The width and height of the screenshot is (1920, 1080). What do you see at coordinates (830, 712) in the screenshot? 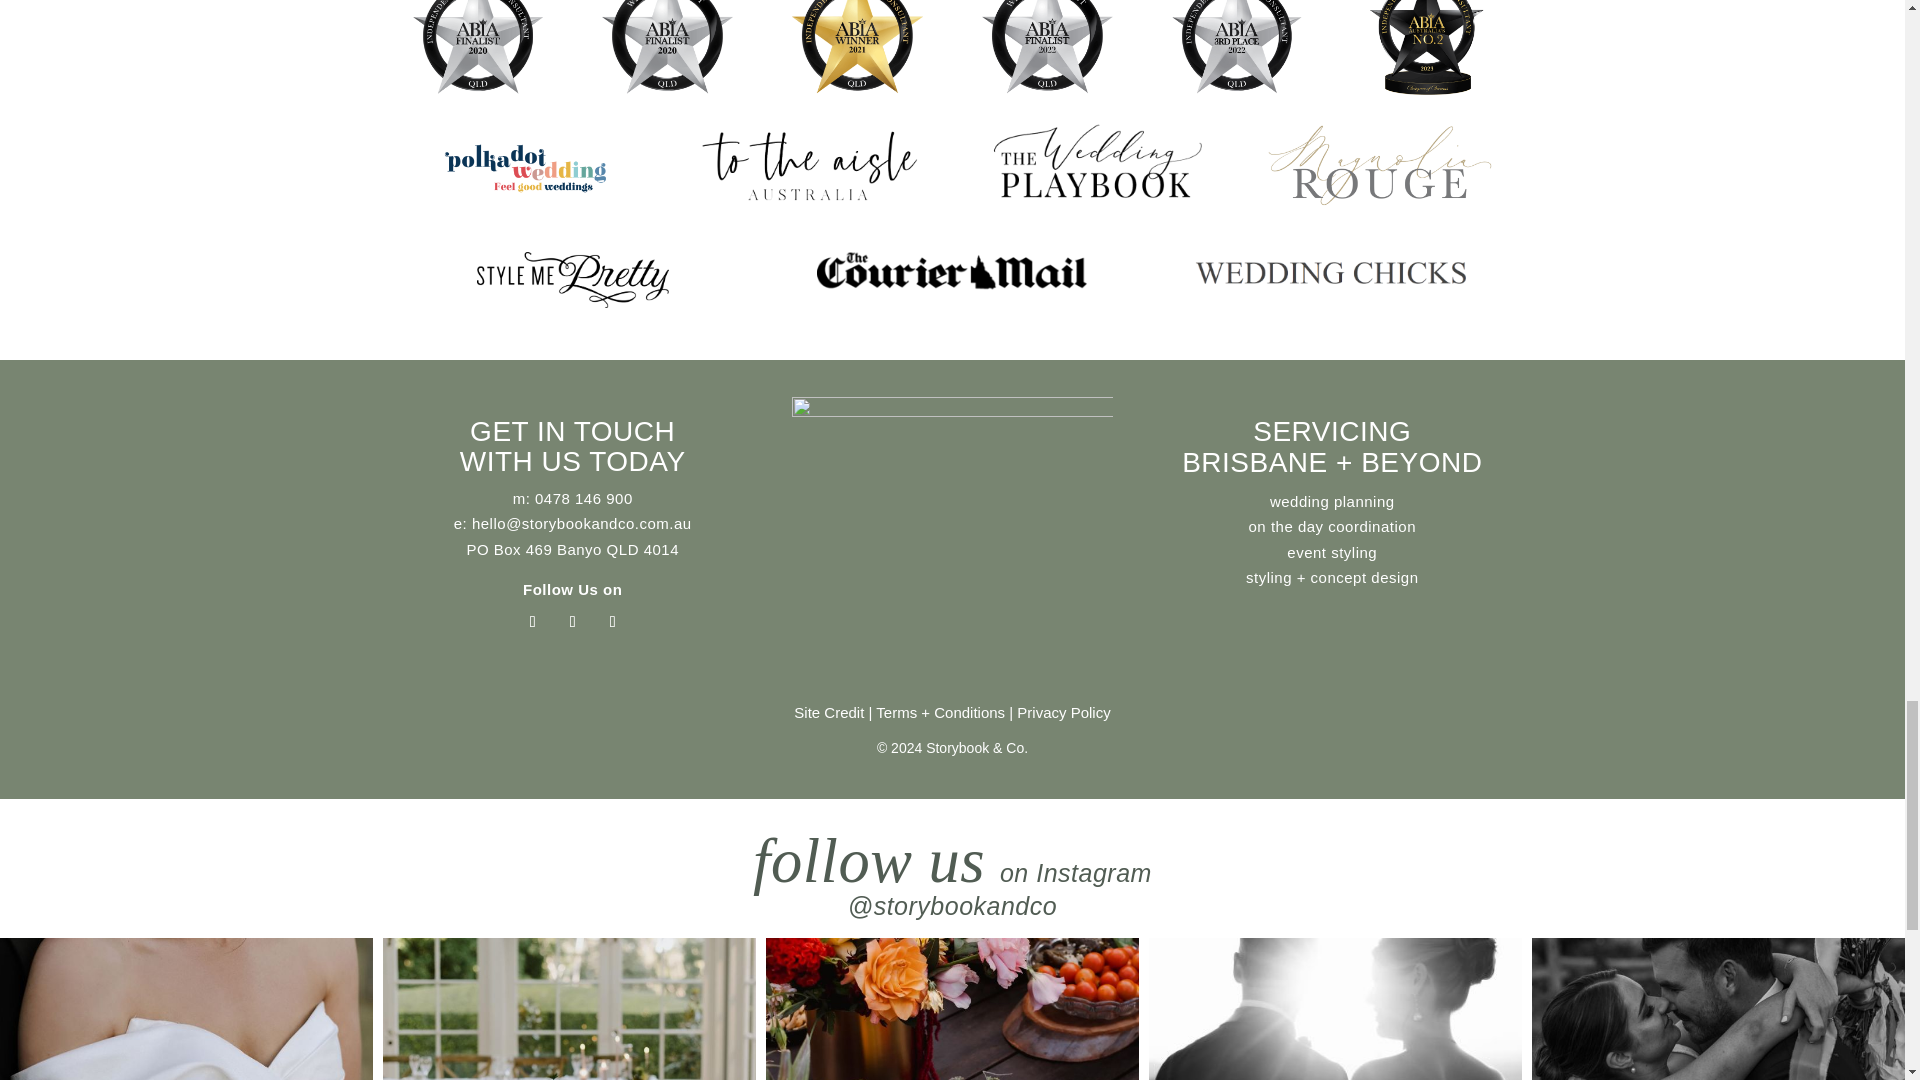
I see `Site Credit ` at bounding box center [830, 712].